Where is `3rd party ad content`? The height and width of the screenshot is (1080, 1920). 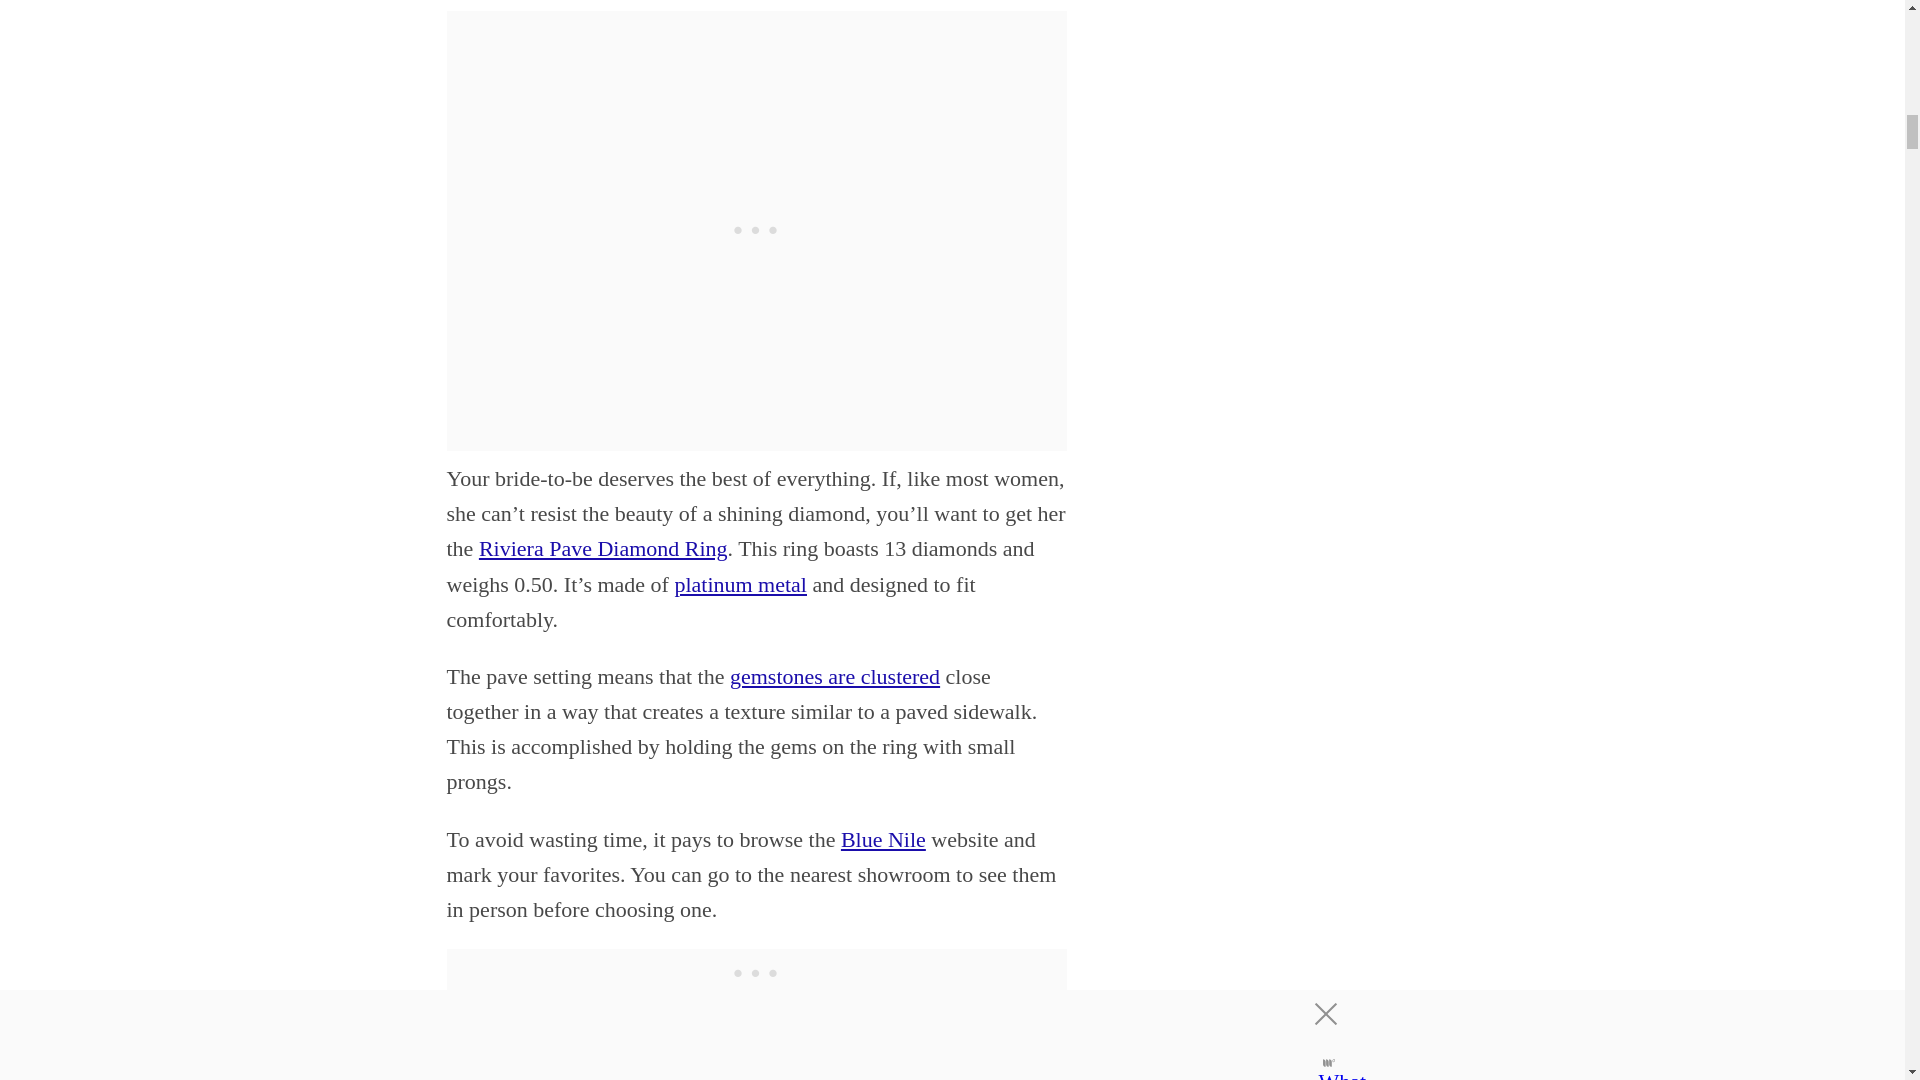
3rd party ad content is located at coordinates (755, 974).